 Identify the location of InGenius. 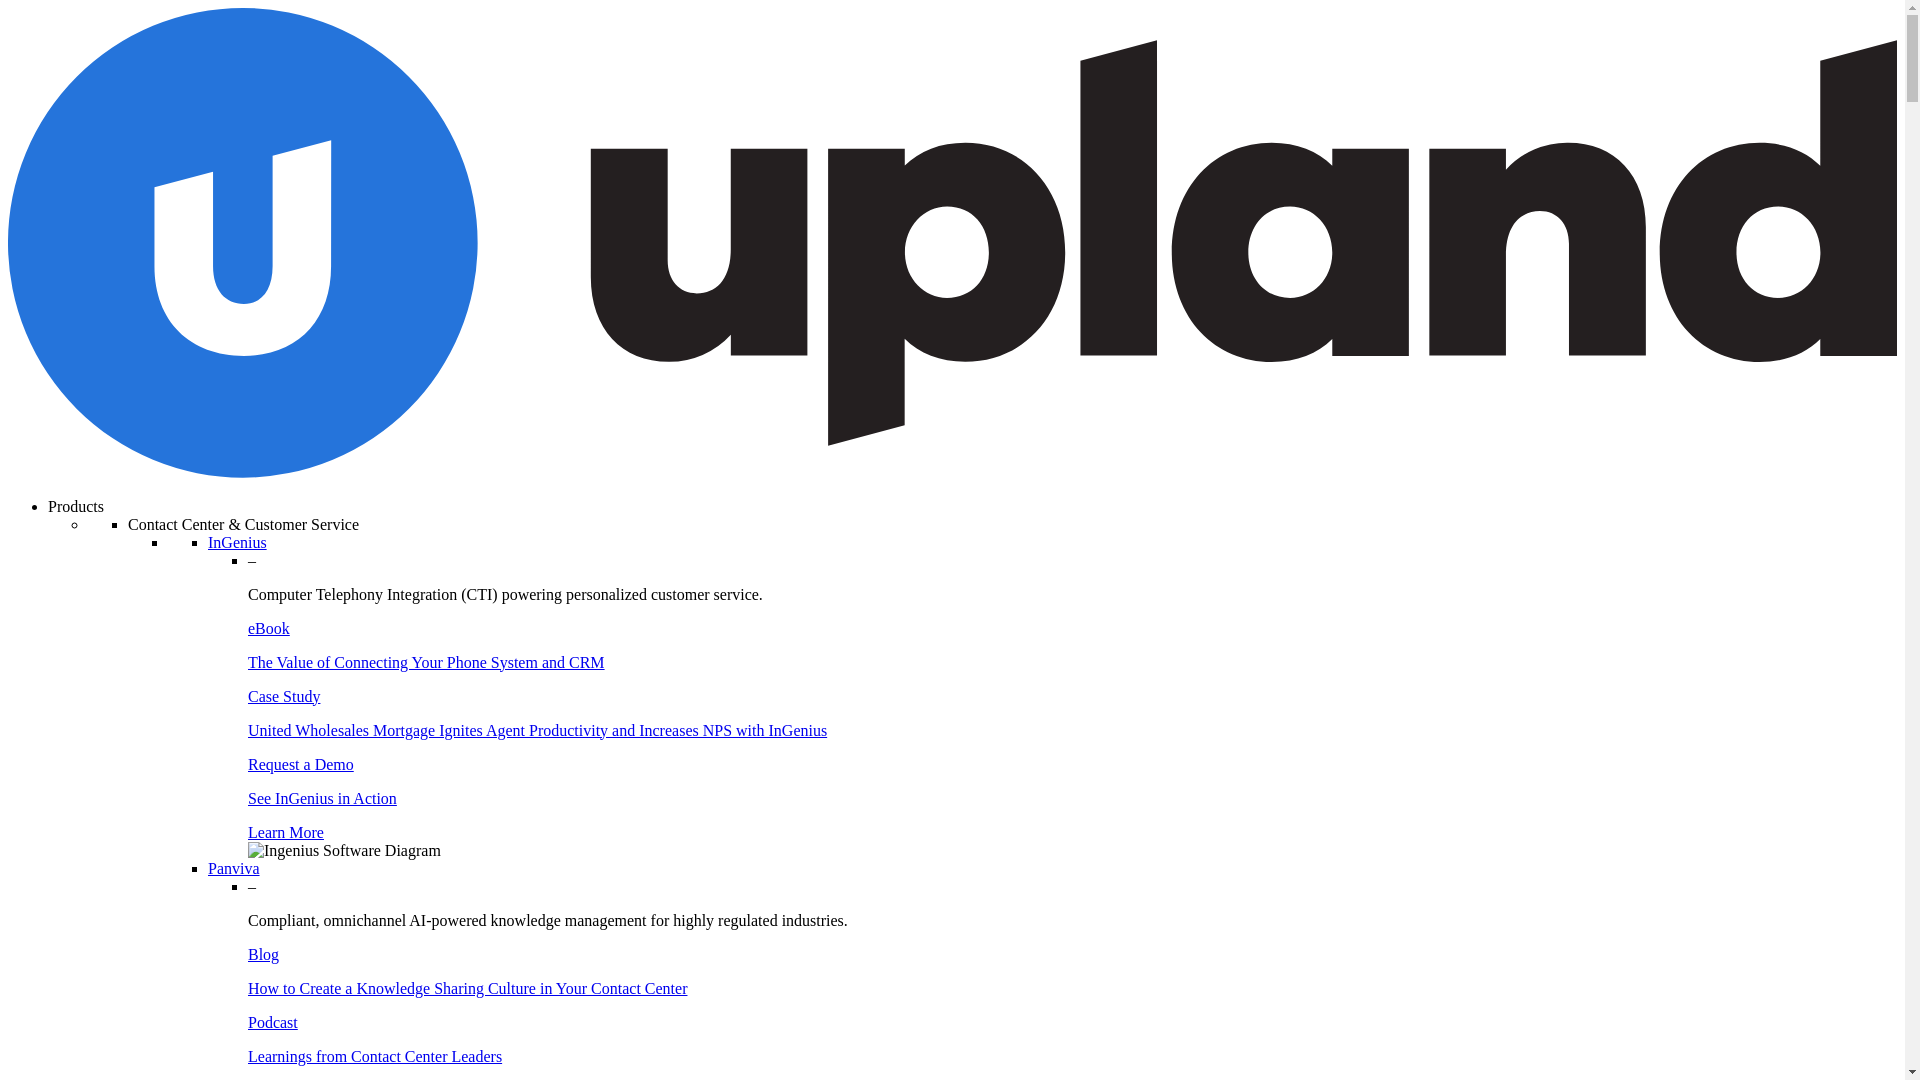
(236, 542).